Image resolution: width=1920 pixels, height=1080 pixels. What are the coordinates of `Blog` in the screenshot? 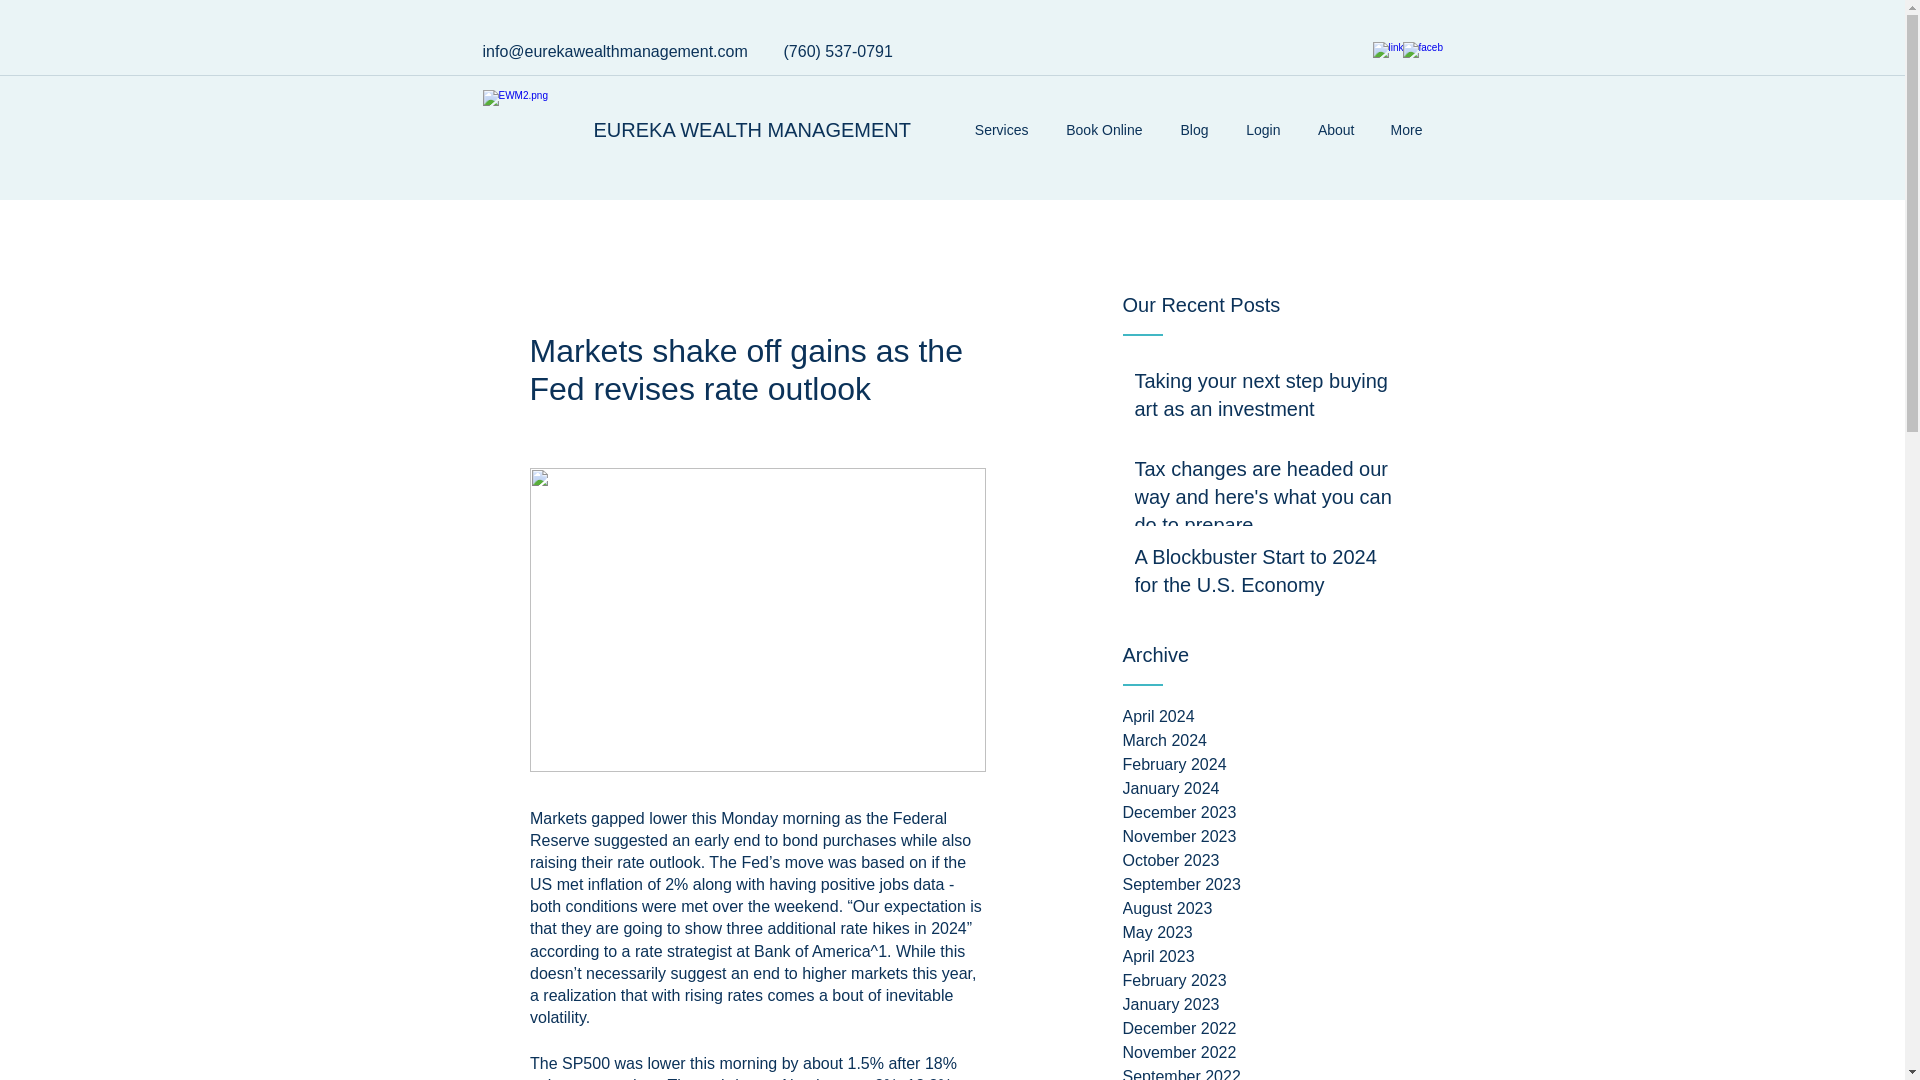 It's located at (1190, 129).